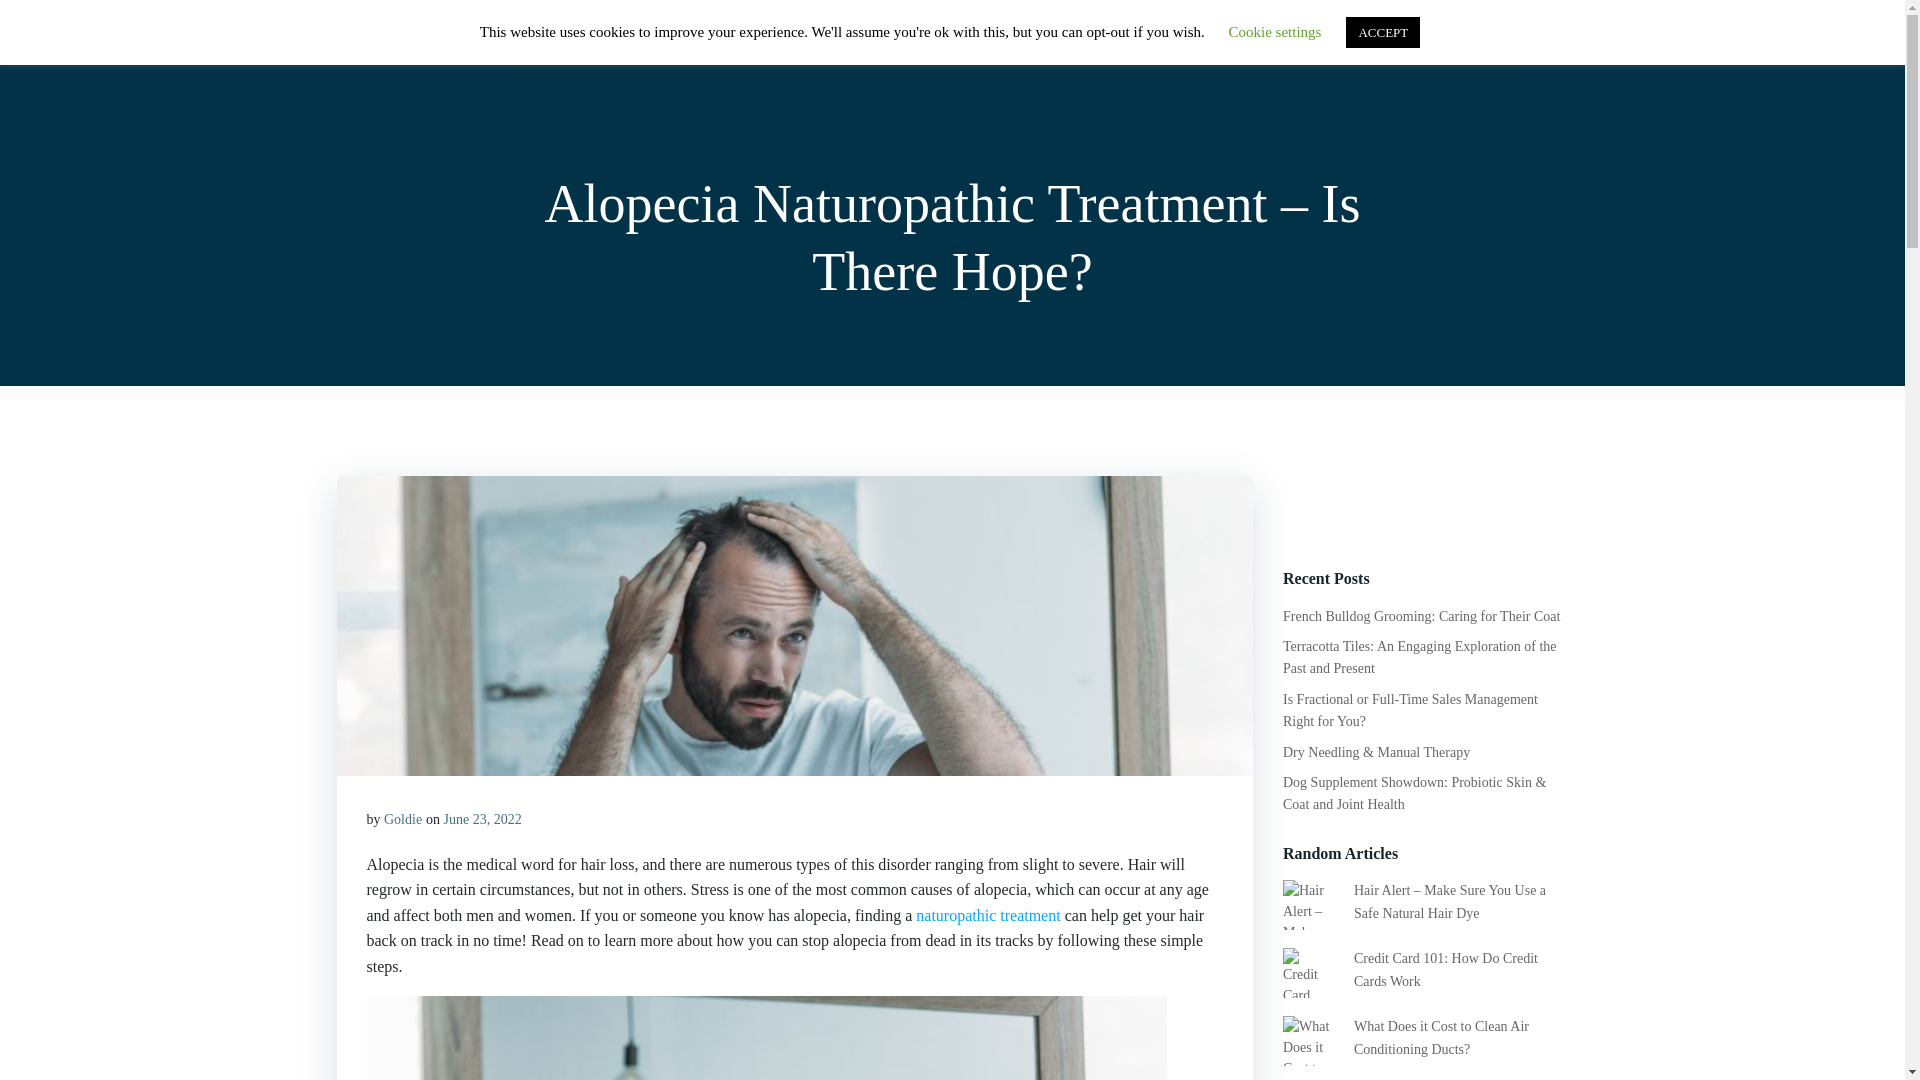  What do you see at coordinates (1160, 44) in the screenshot?
I see `HOME` at bounding box center [1160, 44].